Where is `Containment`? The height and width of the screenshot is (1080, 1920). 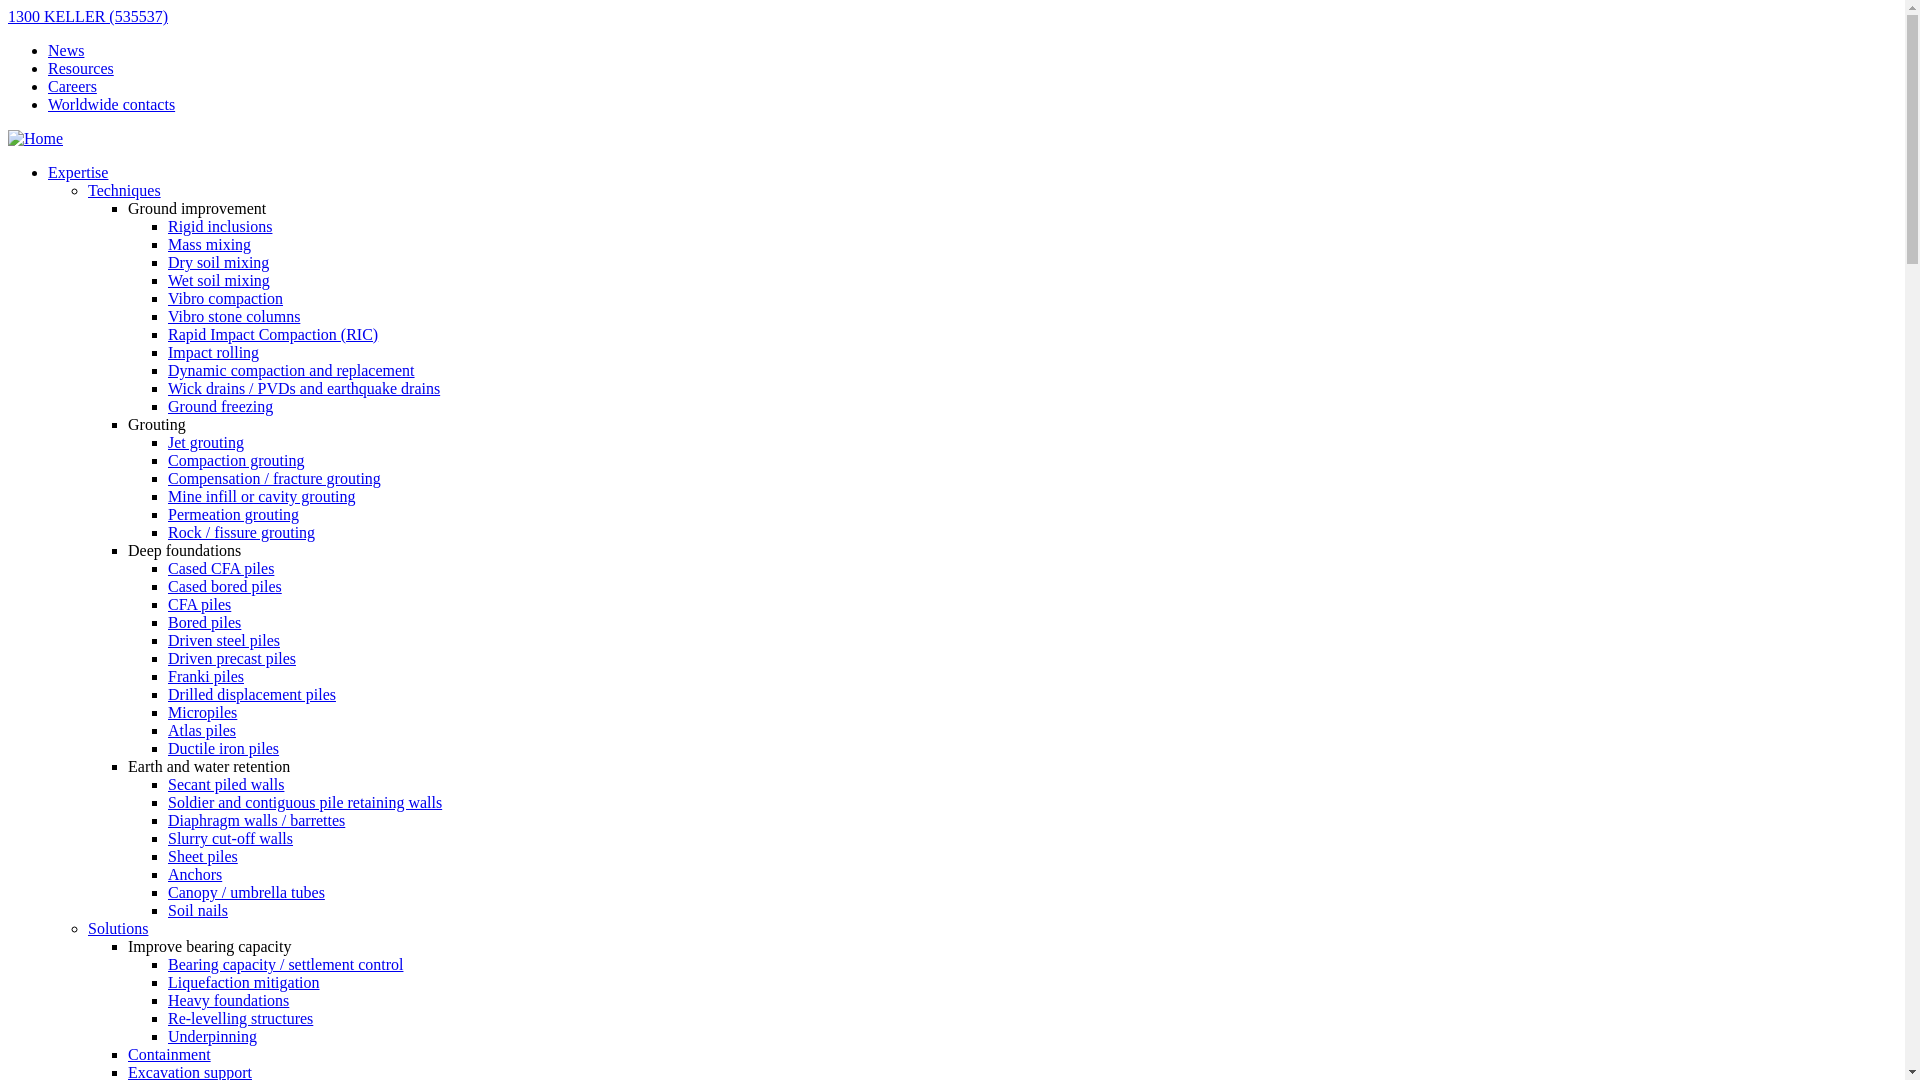
Containment is located at coordinates (170, 1054).